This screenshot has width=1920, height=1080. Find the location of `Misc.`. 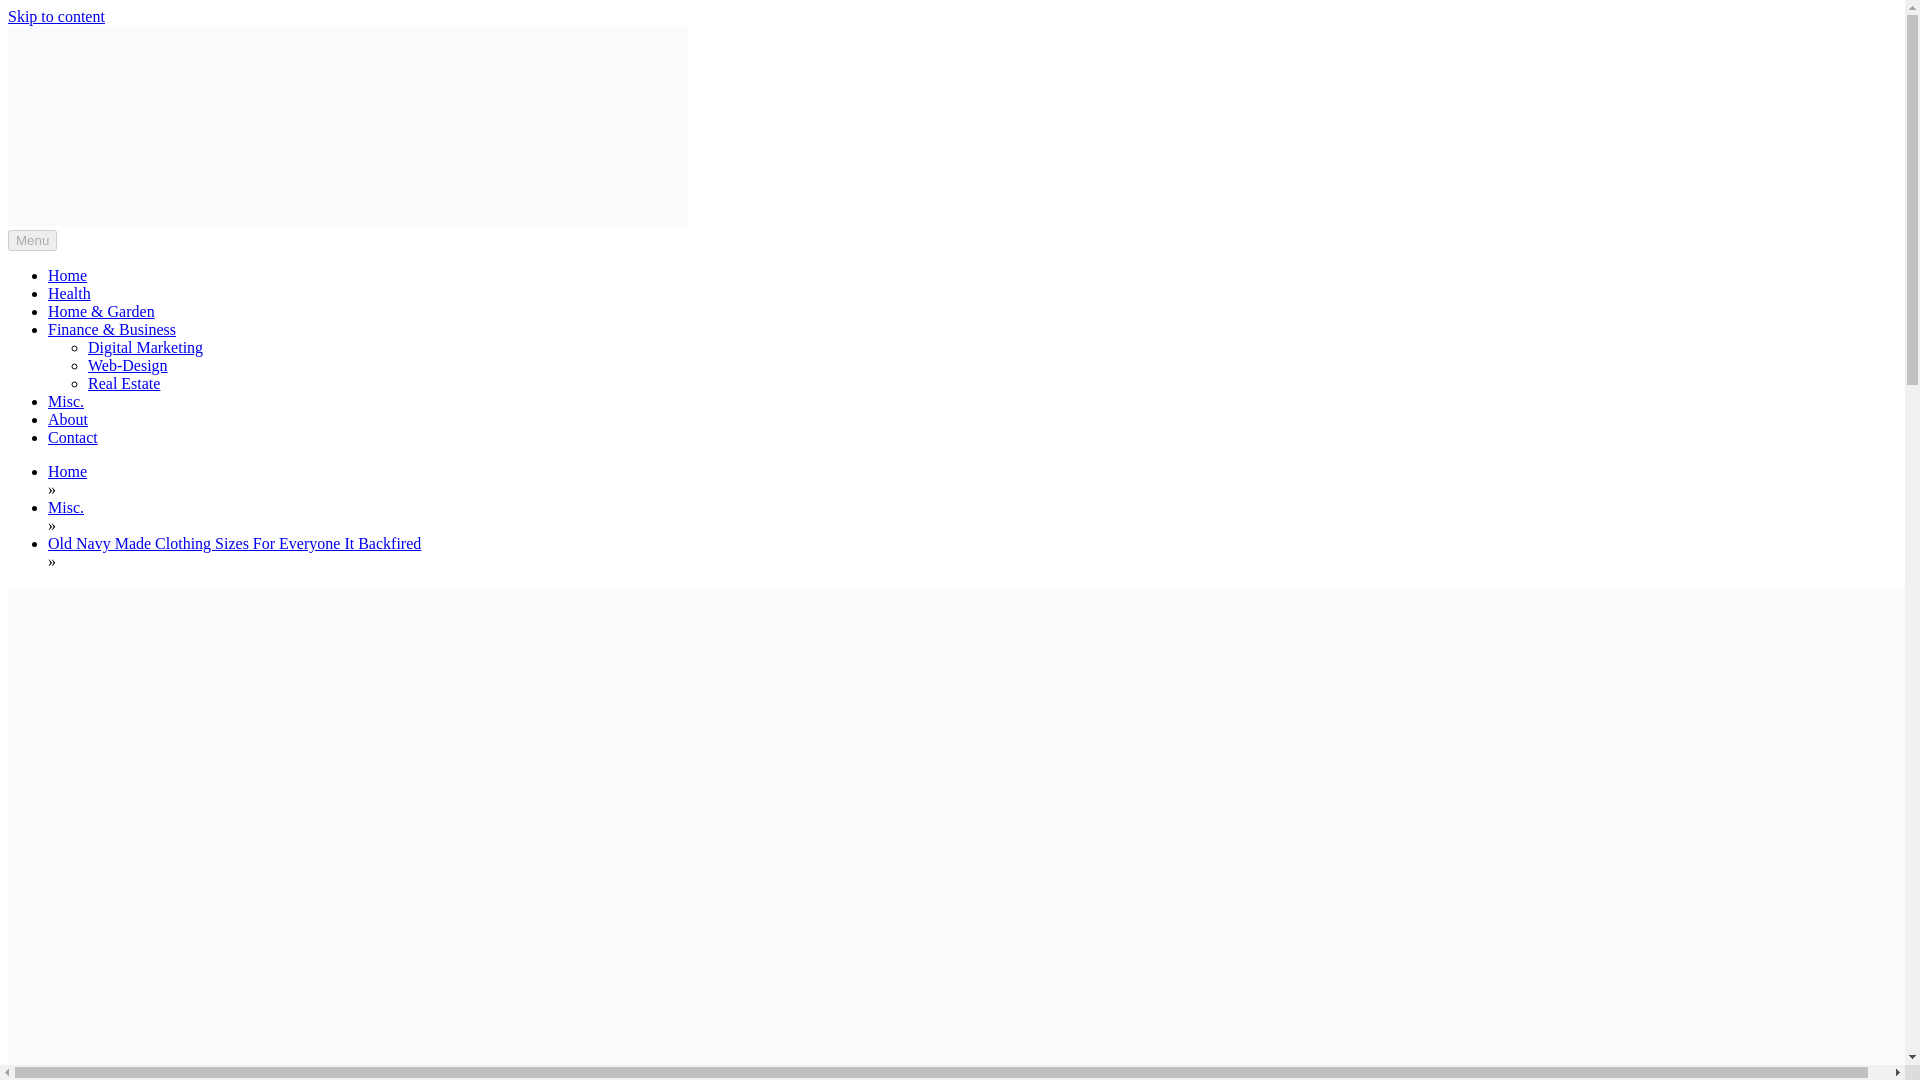

Misc. is located at coordinates (66, 402).